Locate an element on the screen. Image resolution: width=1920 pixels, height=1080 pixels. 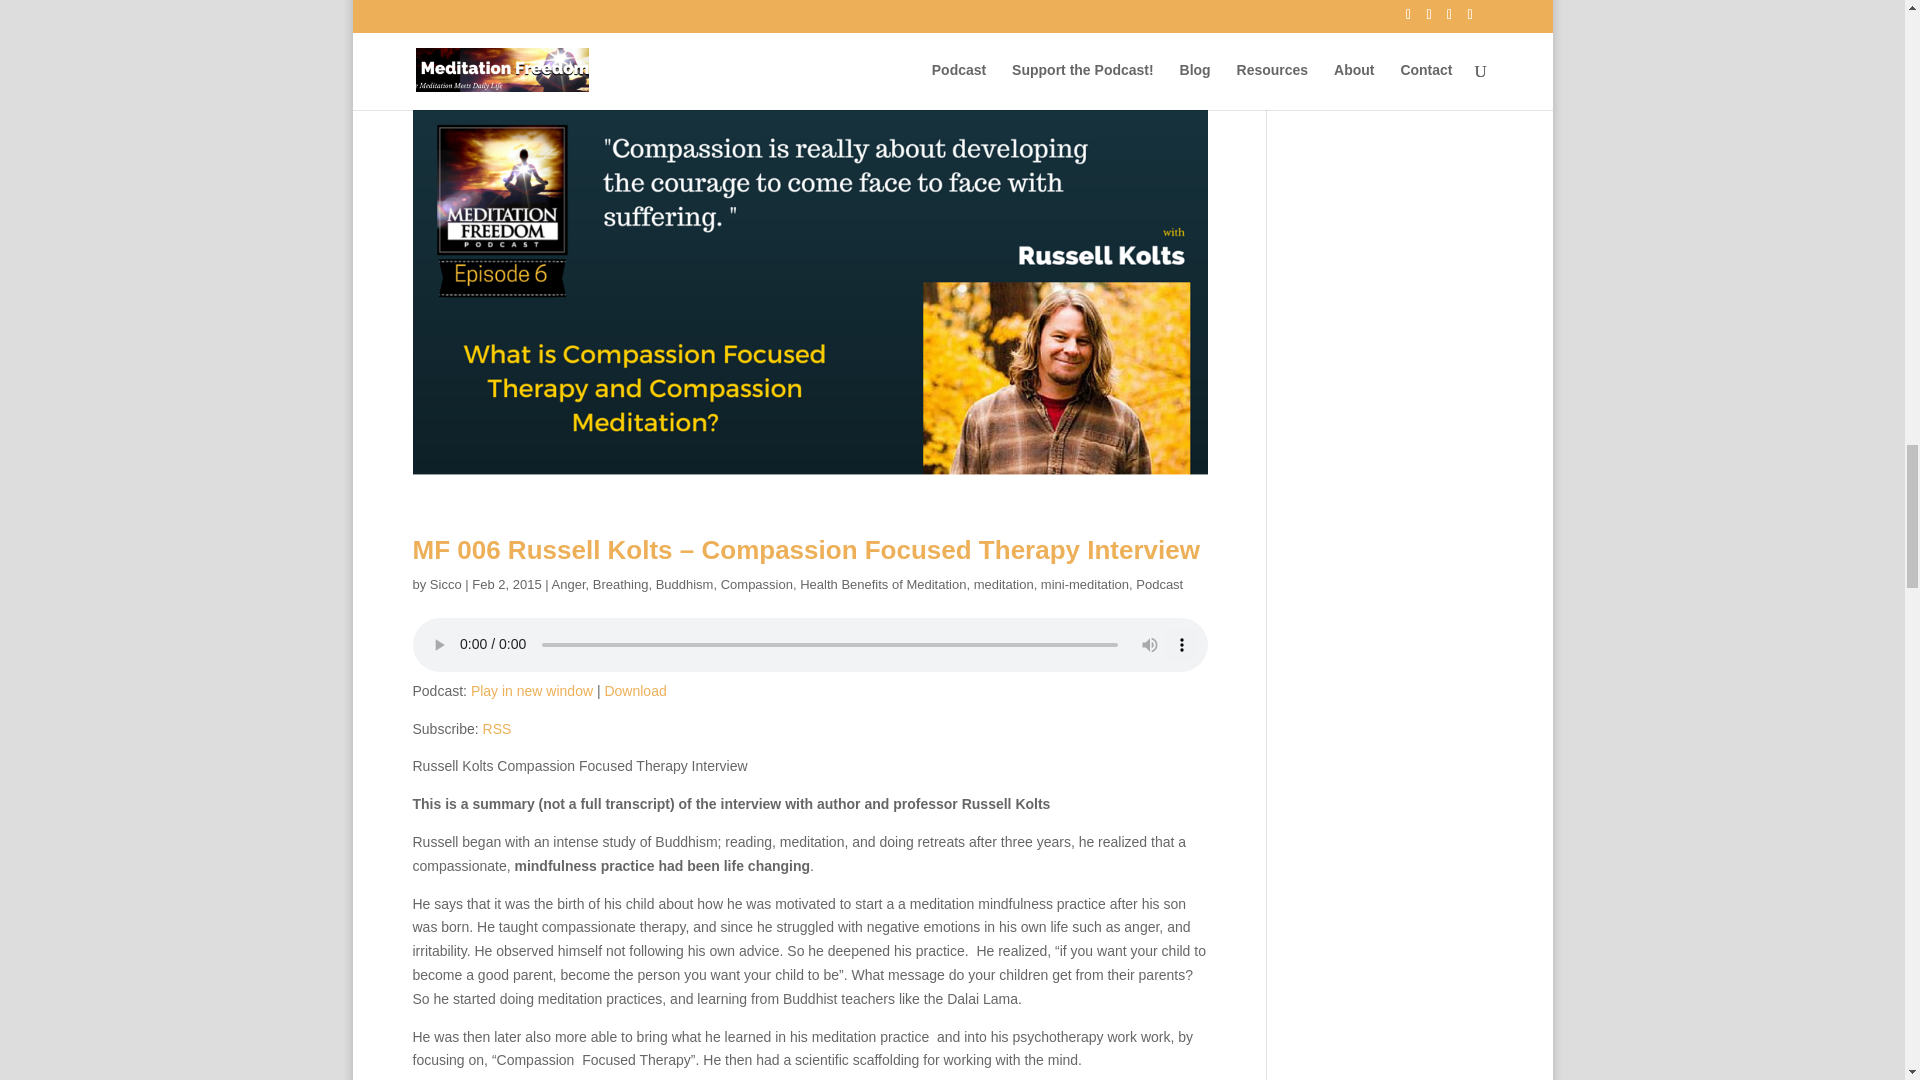
Breathing is located at coordinates (620, 584).